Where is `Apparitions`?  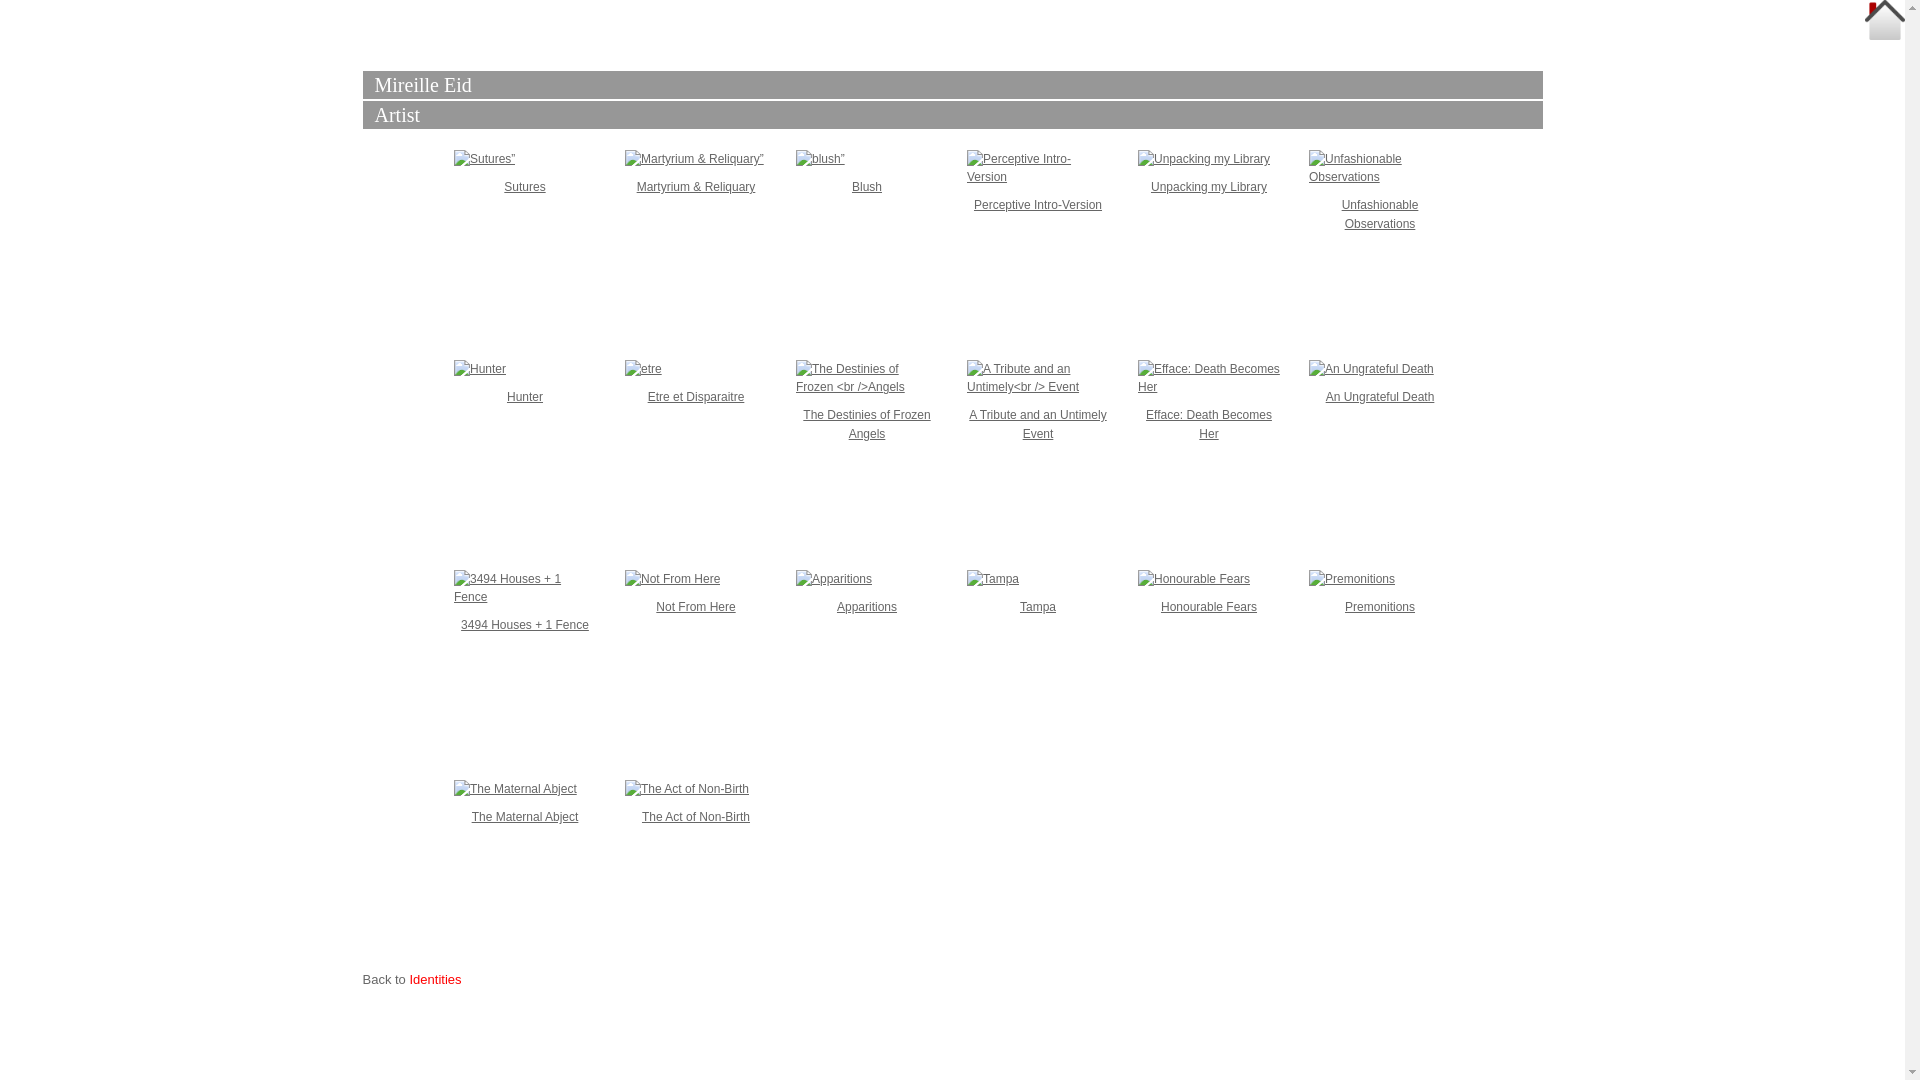 Apparitions is located at coordinates (867, 607).